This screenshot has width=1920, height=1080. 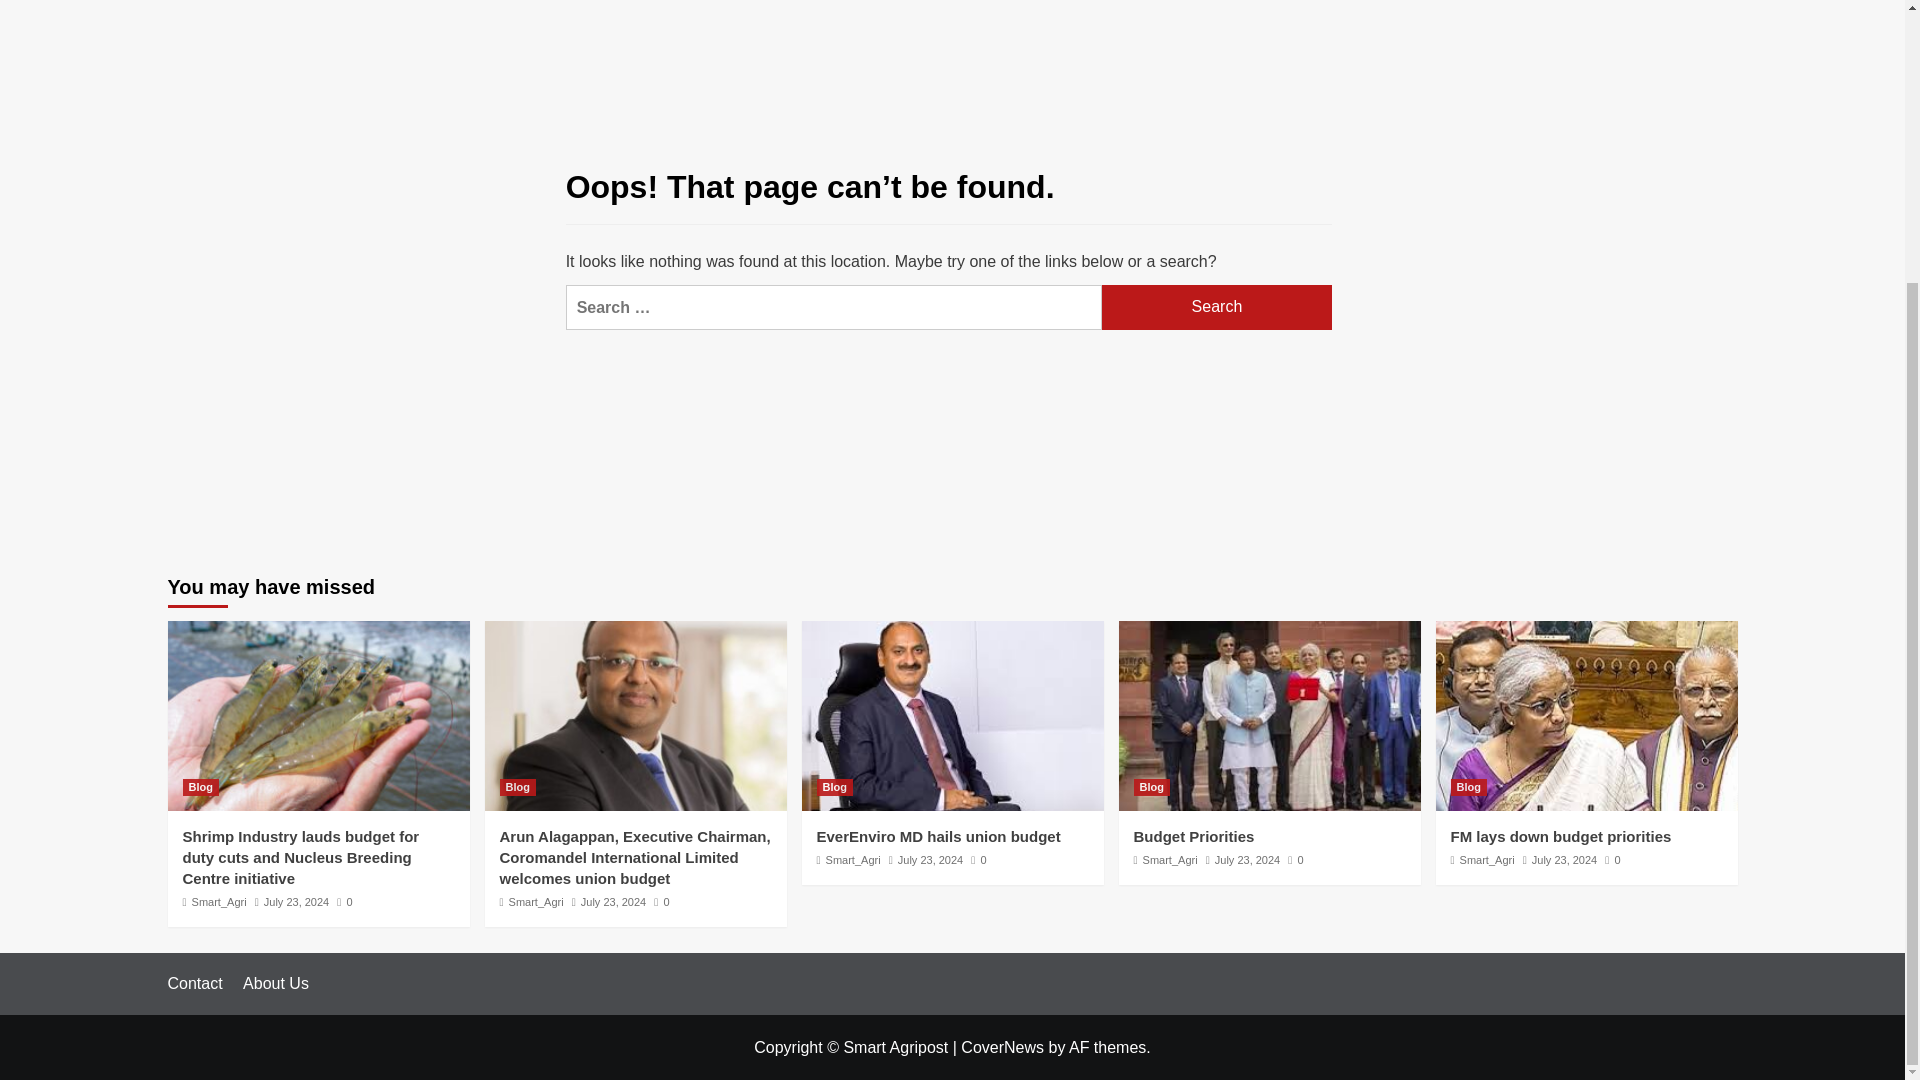 What do you see at coordinates (296, 902) in the screenshot?
I see `July 23, 2024` at bounding box center [296, 902].